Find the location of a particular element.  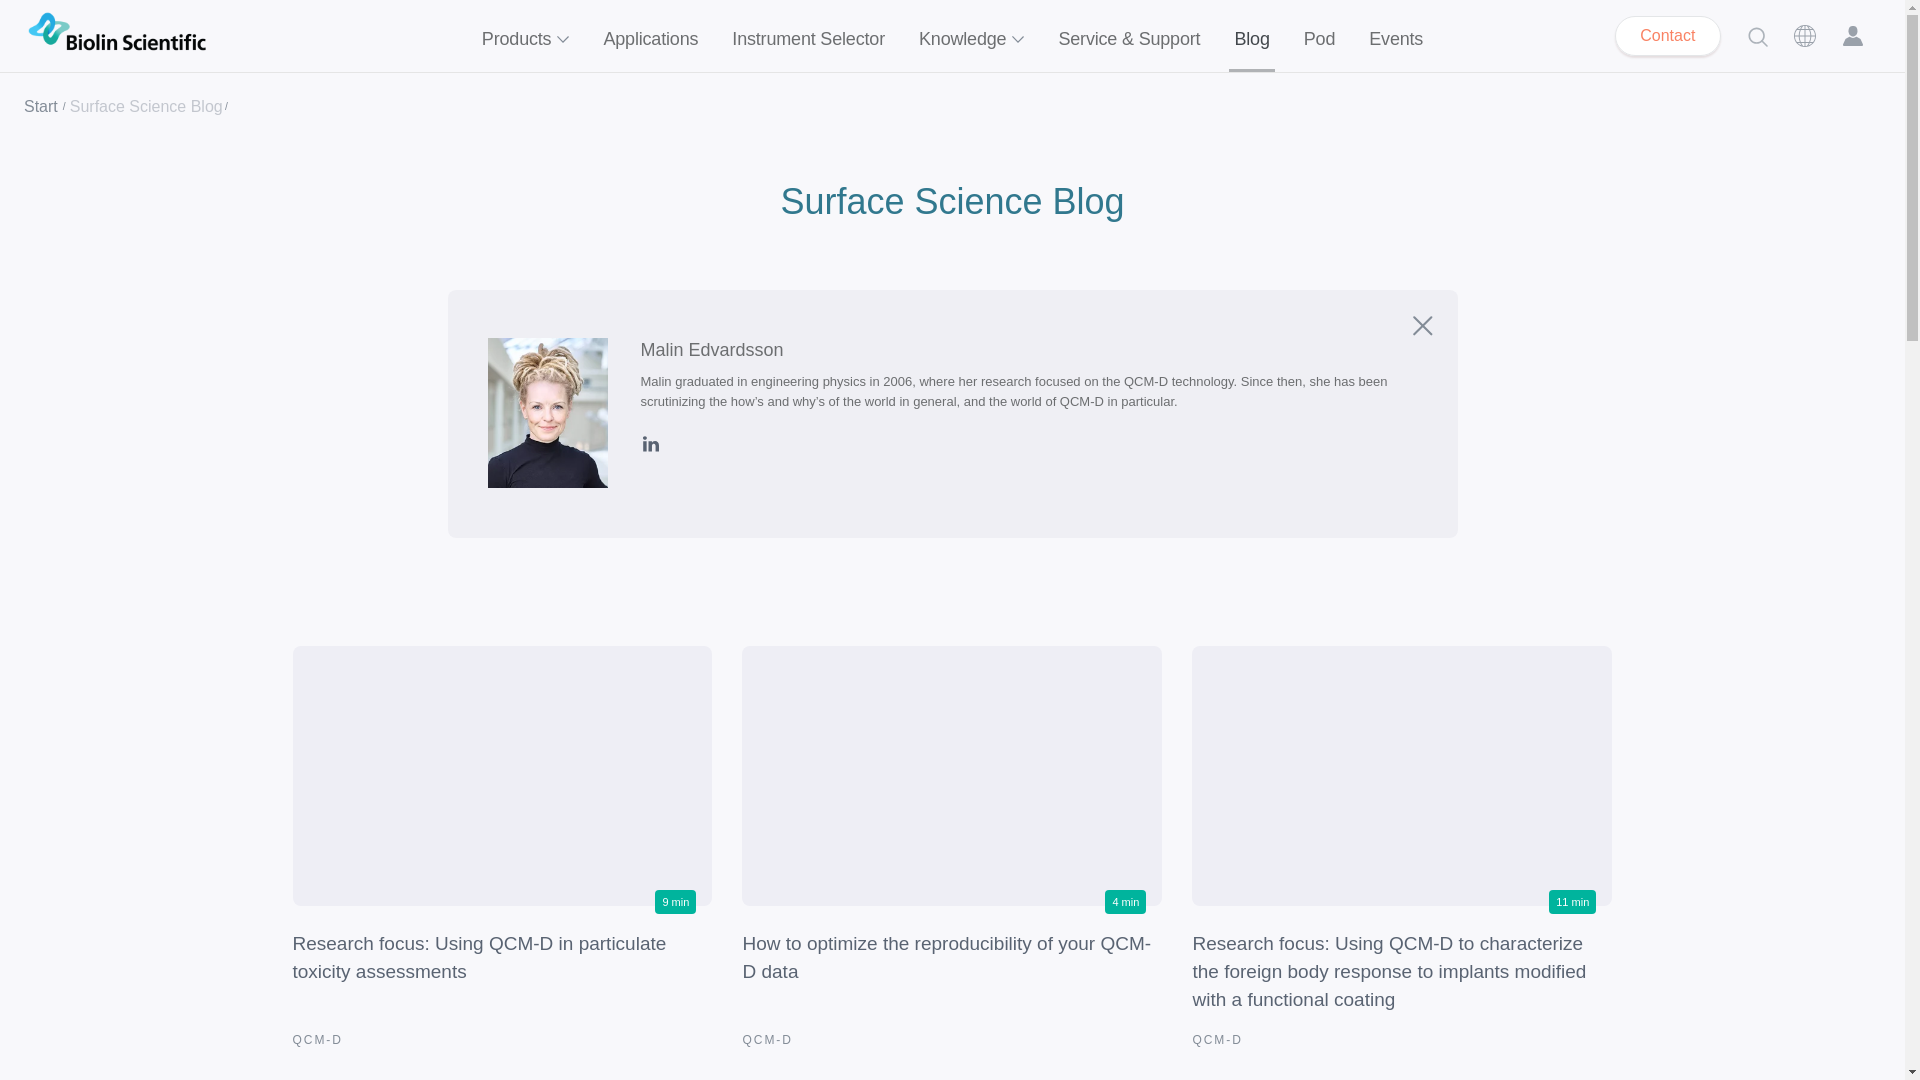

Pod is located at coordinates (1320, 36).